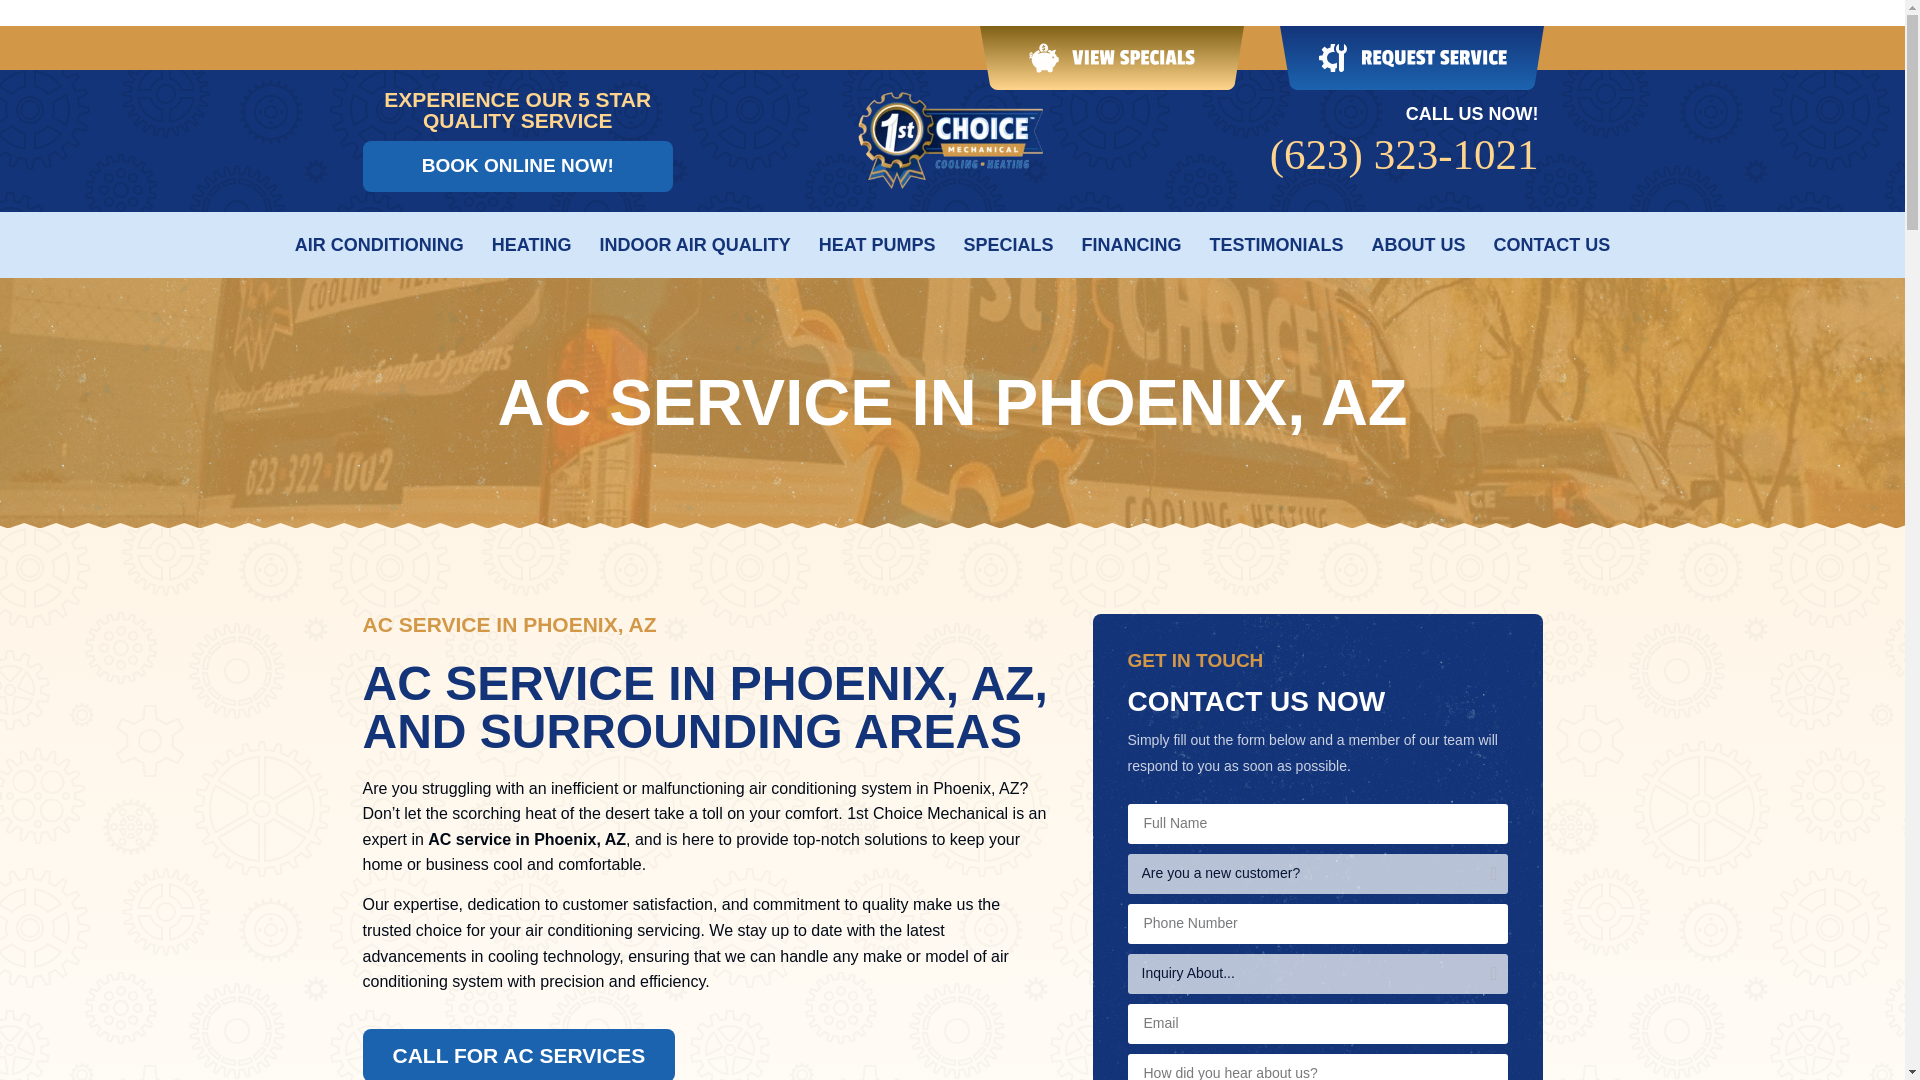 Image resolution: width=1920 pixels, height=1080 pixels. Describe the element at coordinates (532, 244) in the screenshot. I see `HEATING` at that location.